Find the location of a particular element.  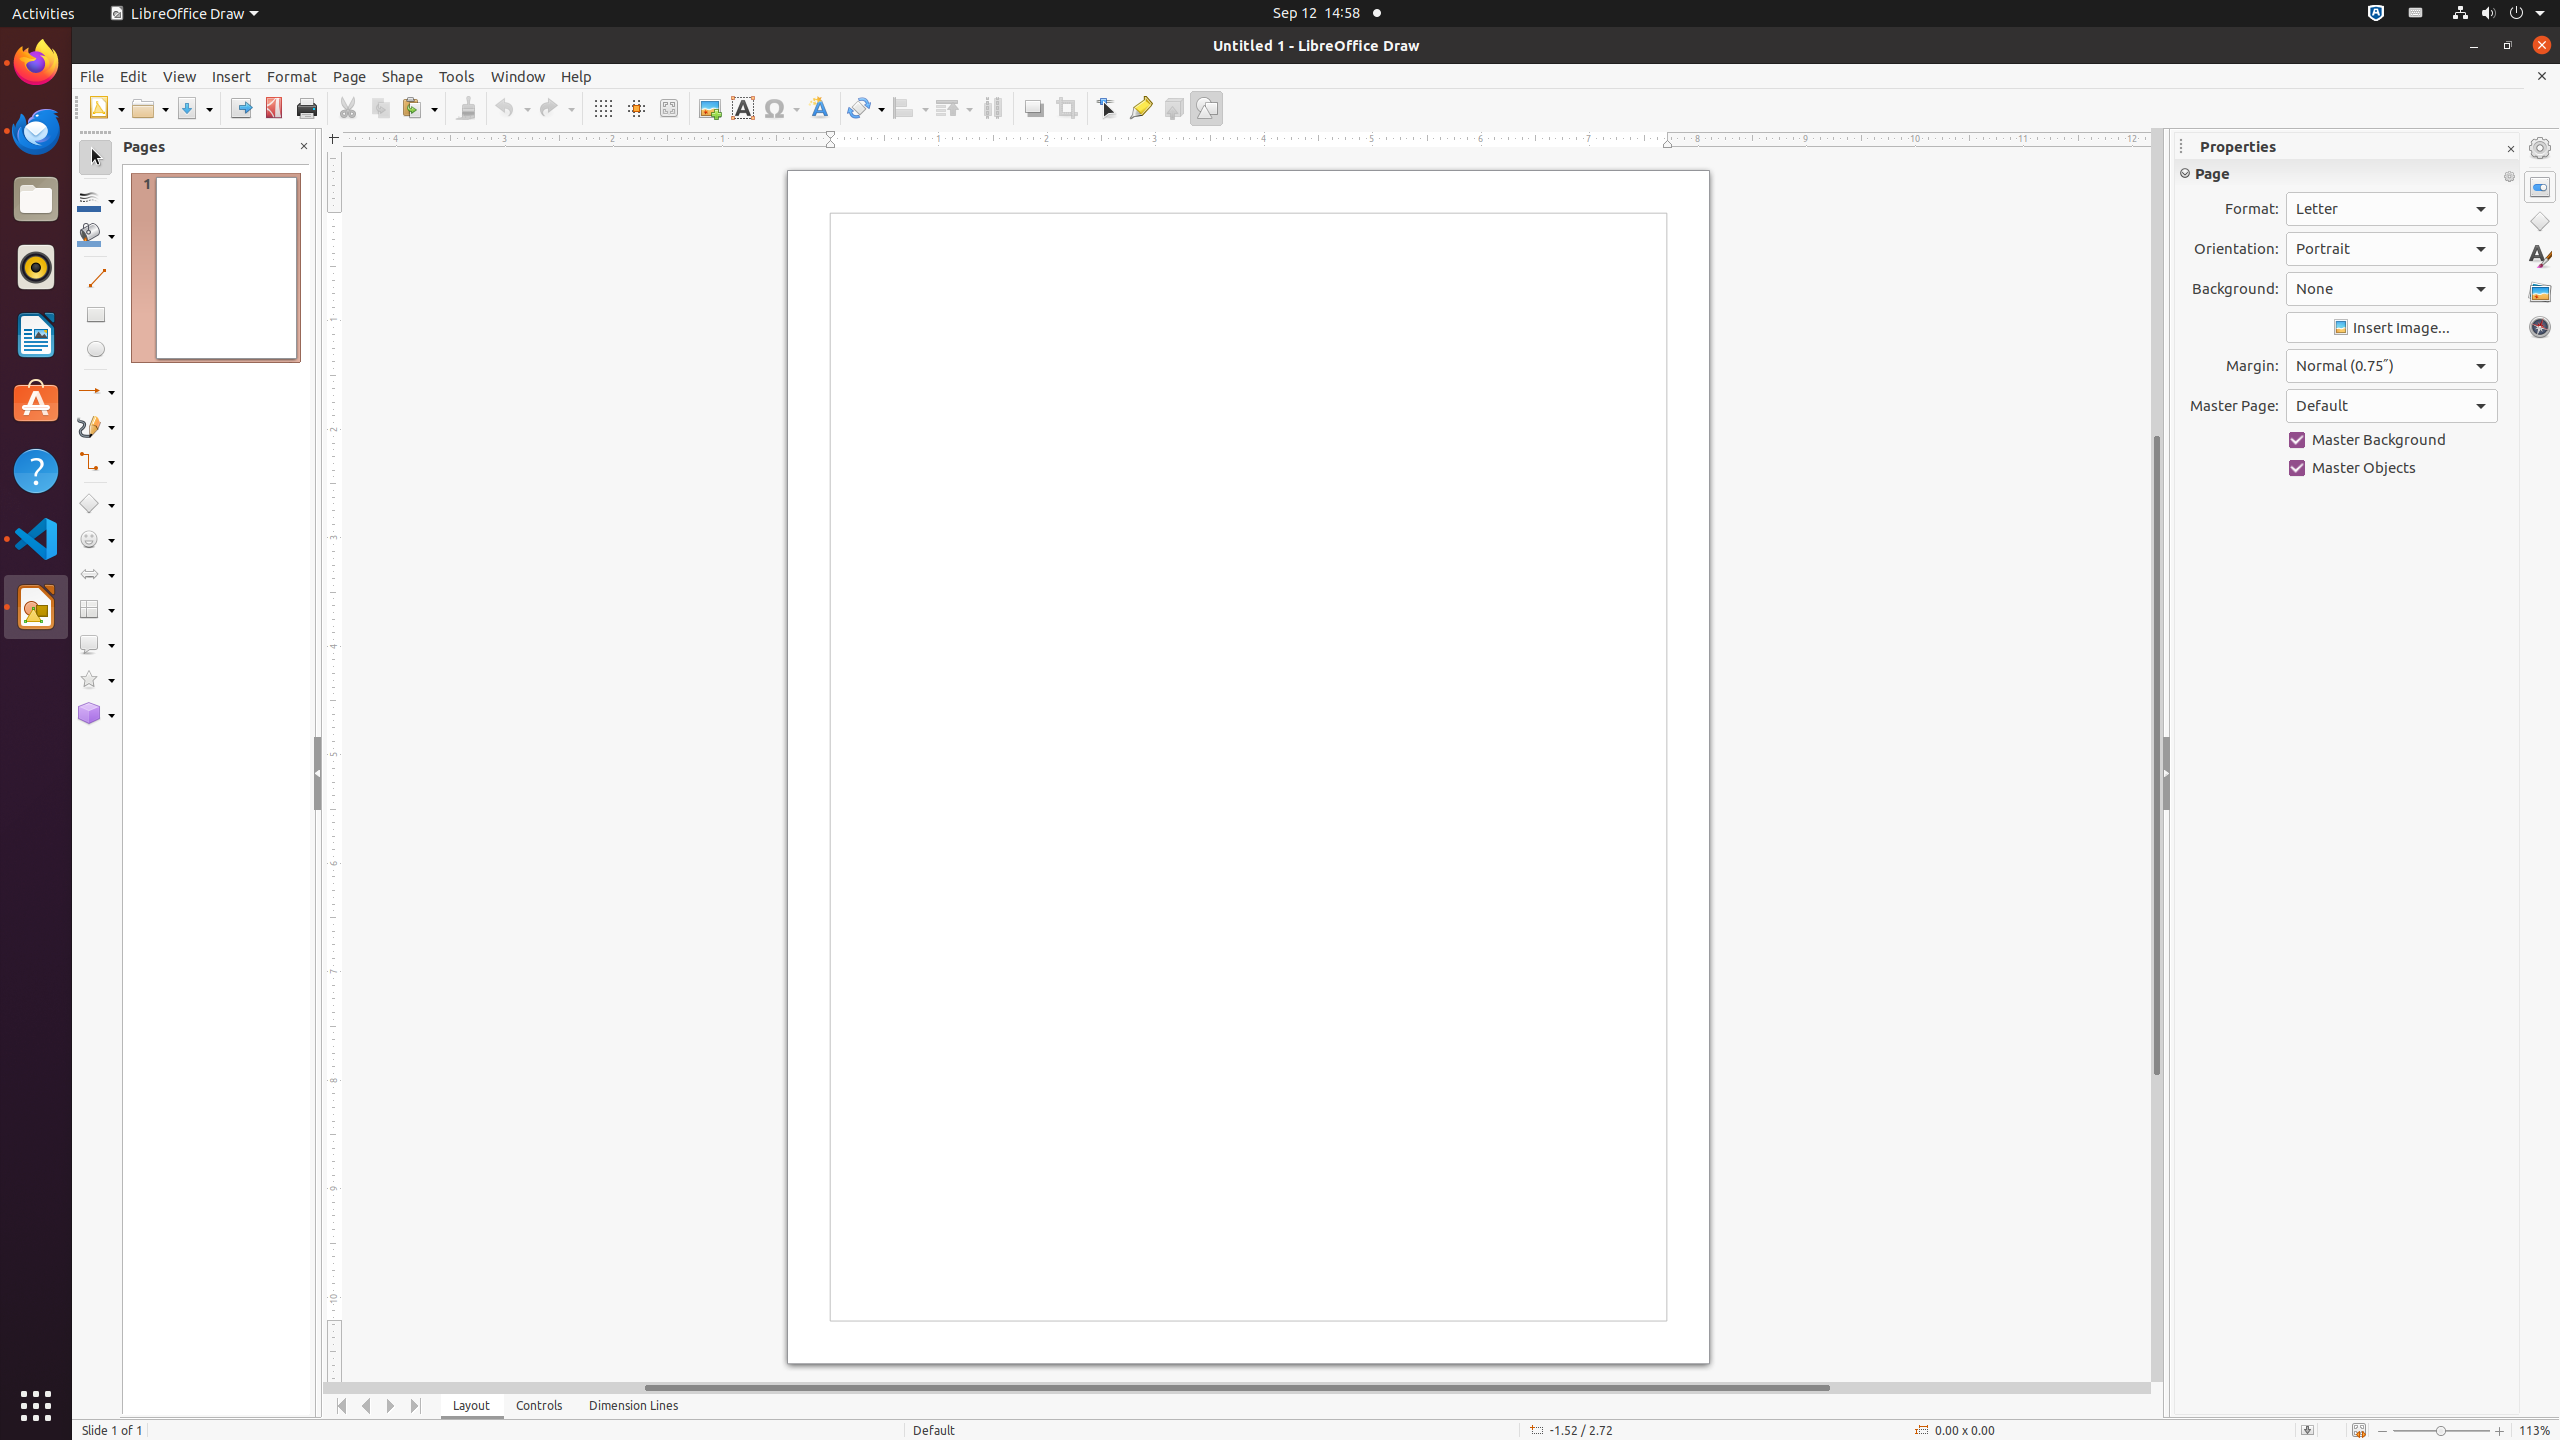

PDF is located at coordinates (274, 108).